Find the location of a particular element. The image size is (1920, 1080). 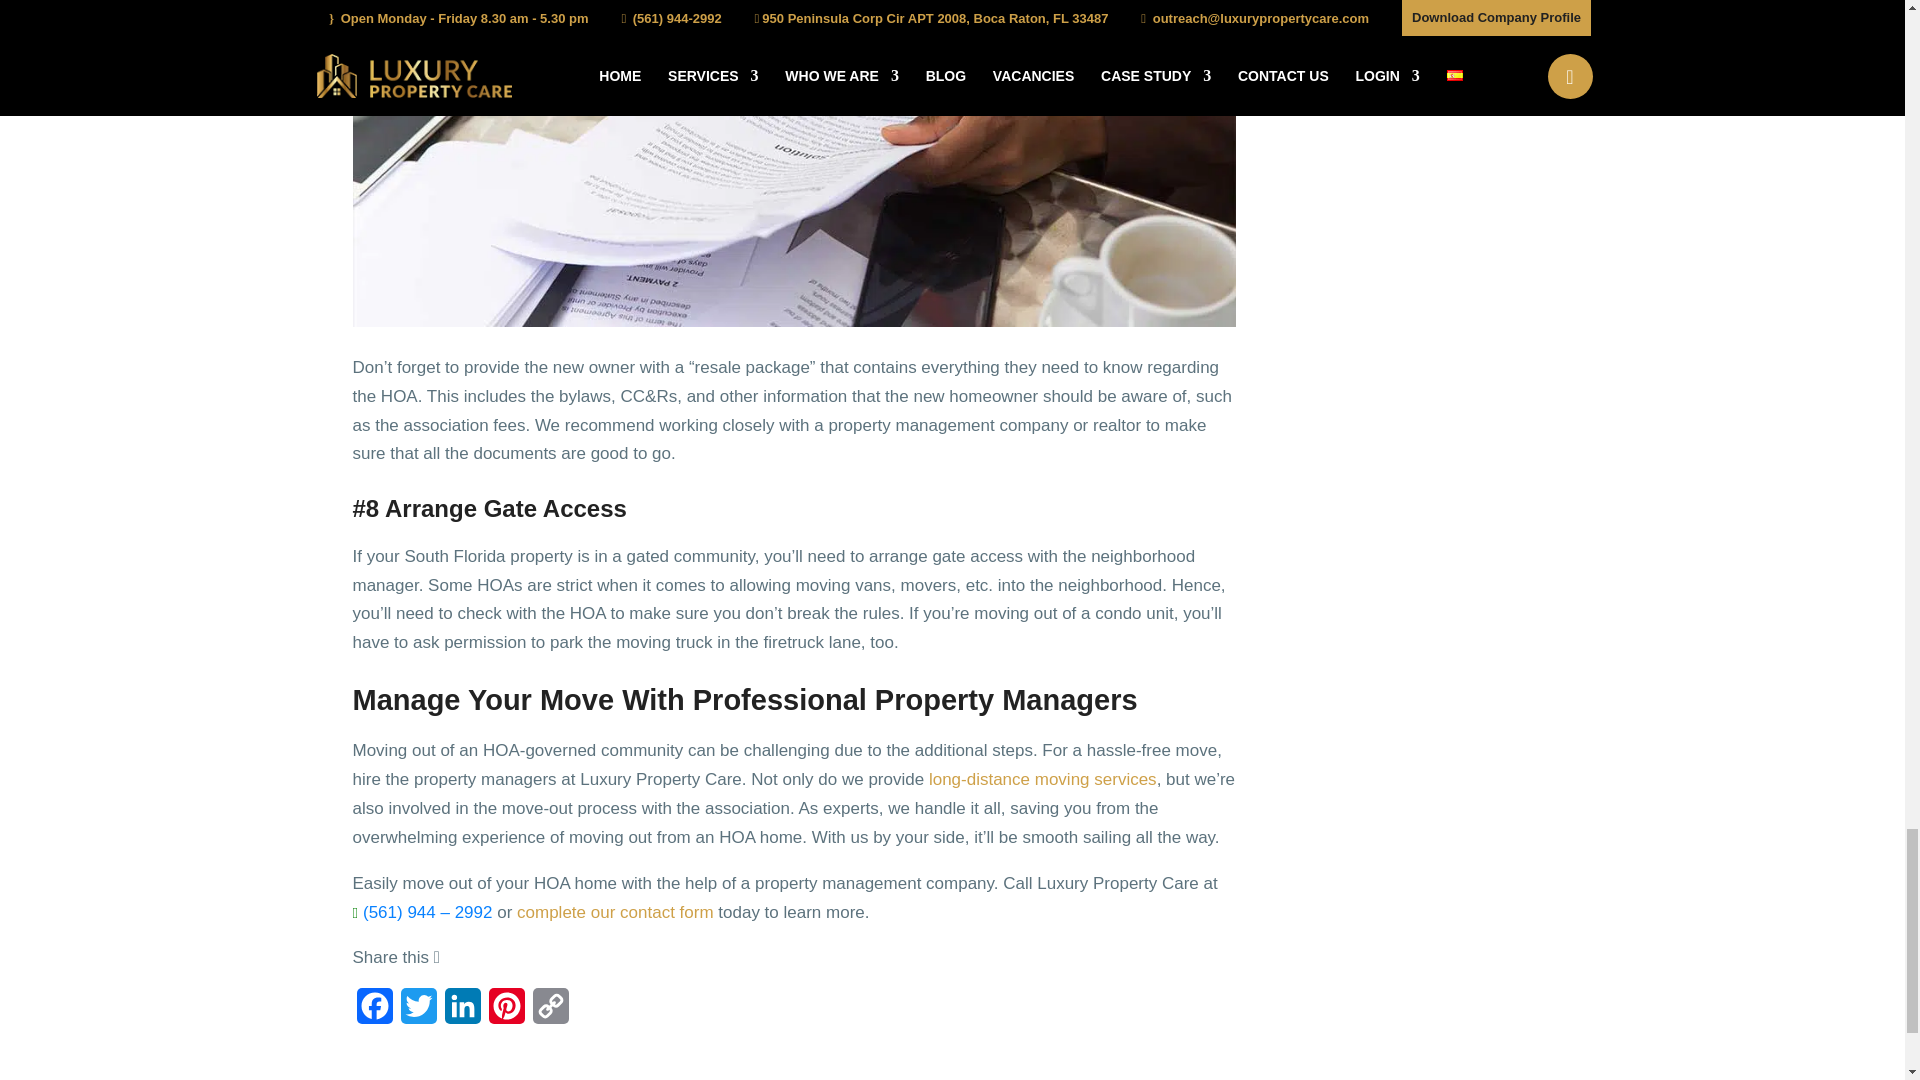

Pinterest is located at coordinates (506, 1012).